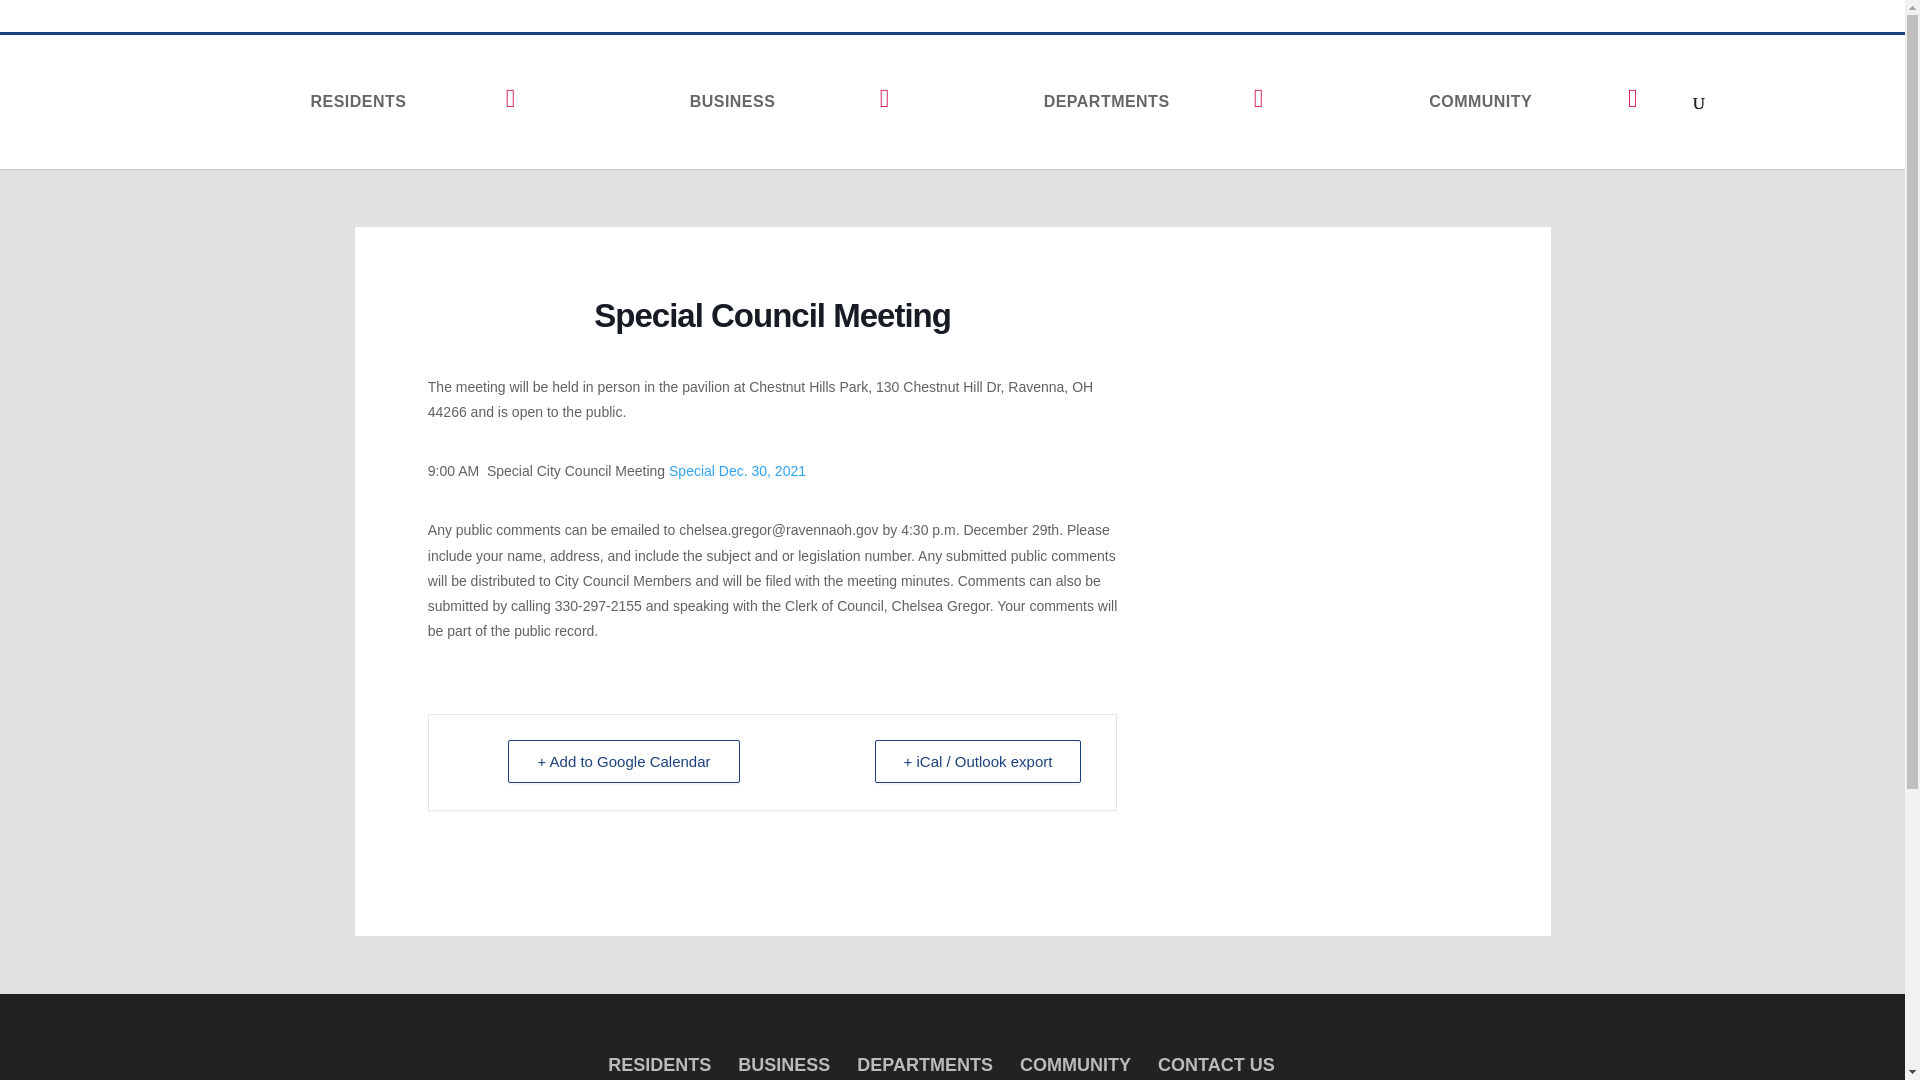 The height and width of the screenshot is (1080, 1920). Describe the element at coordinates (1450, 20) in the screenshot. I see `Permits` at that location.